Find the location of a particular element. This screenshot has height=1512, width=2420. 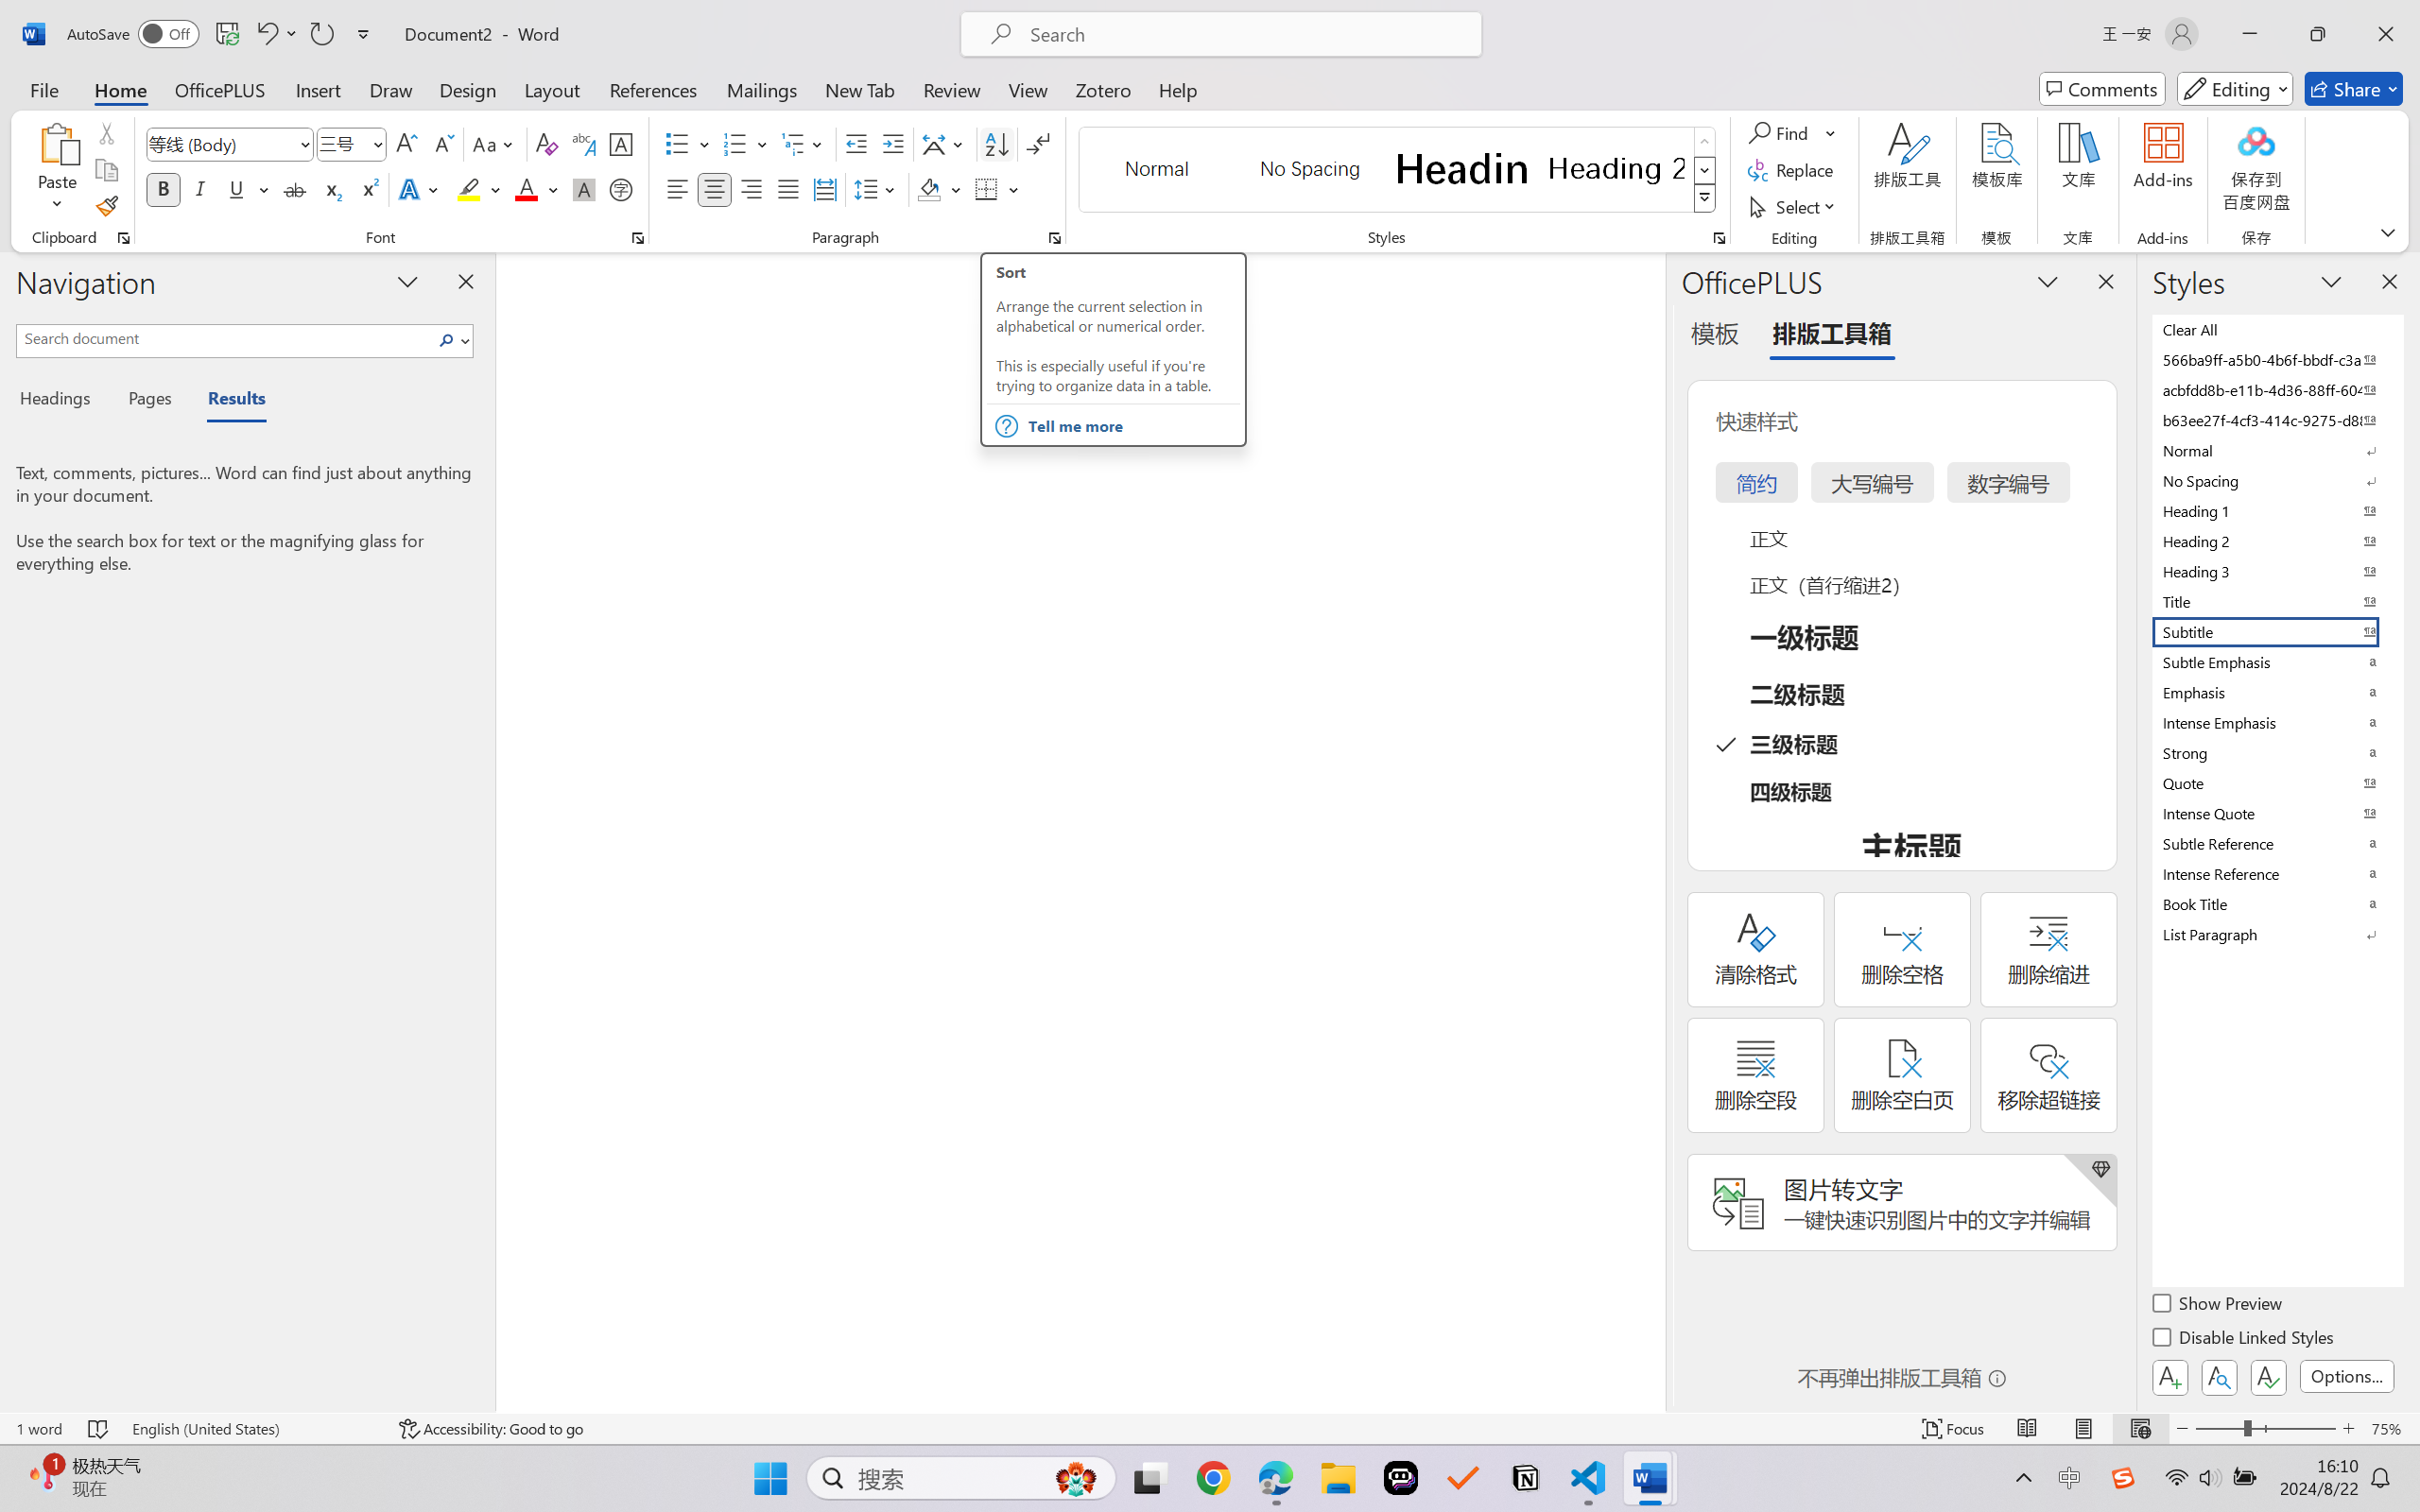

Emphasis is located at coordinates (2276, 692).